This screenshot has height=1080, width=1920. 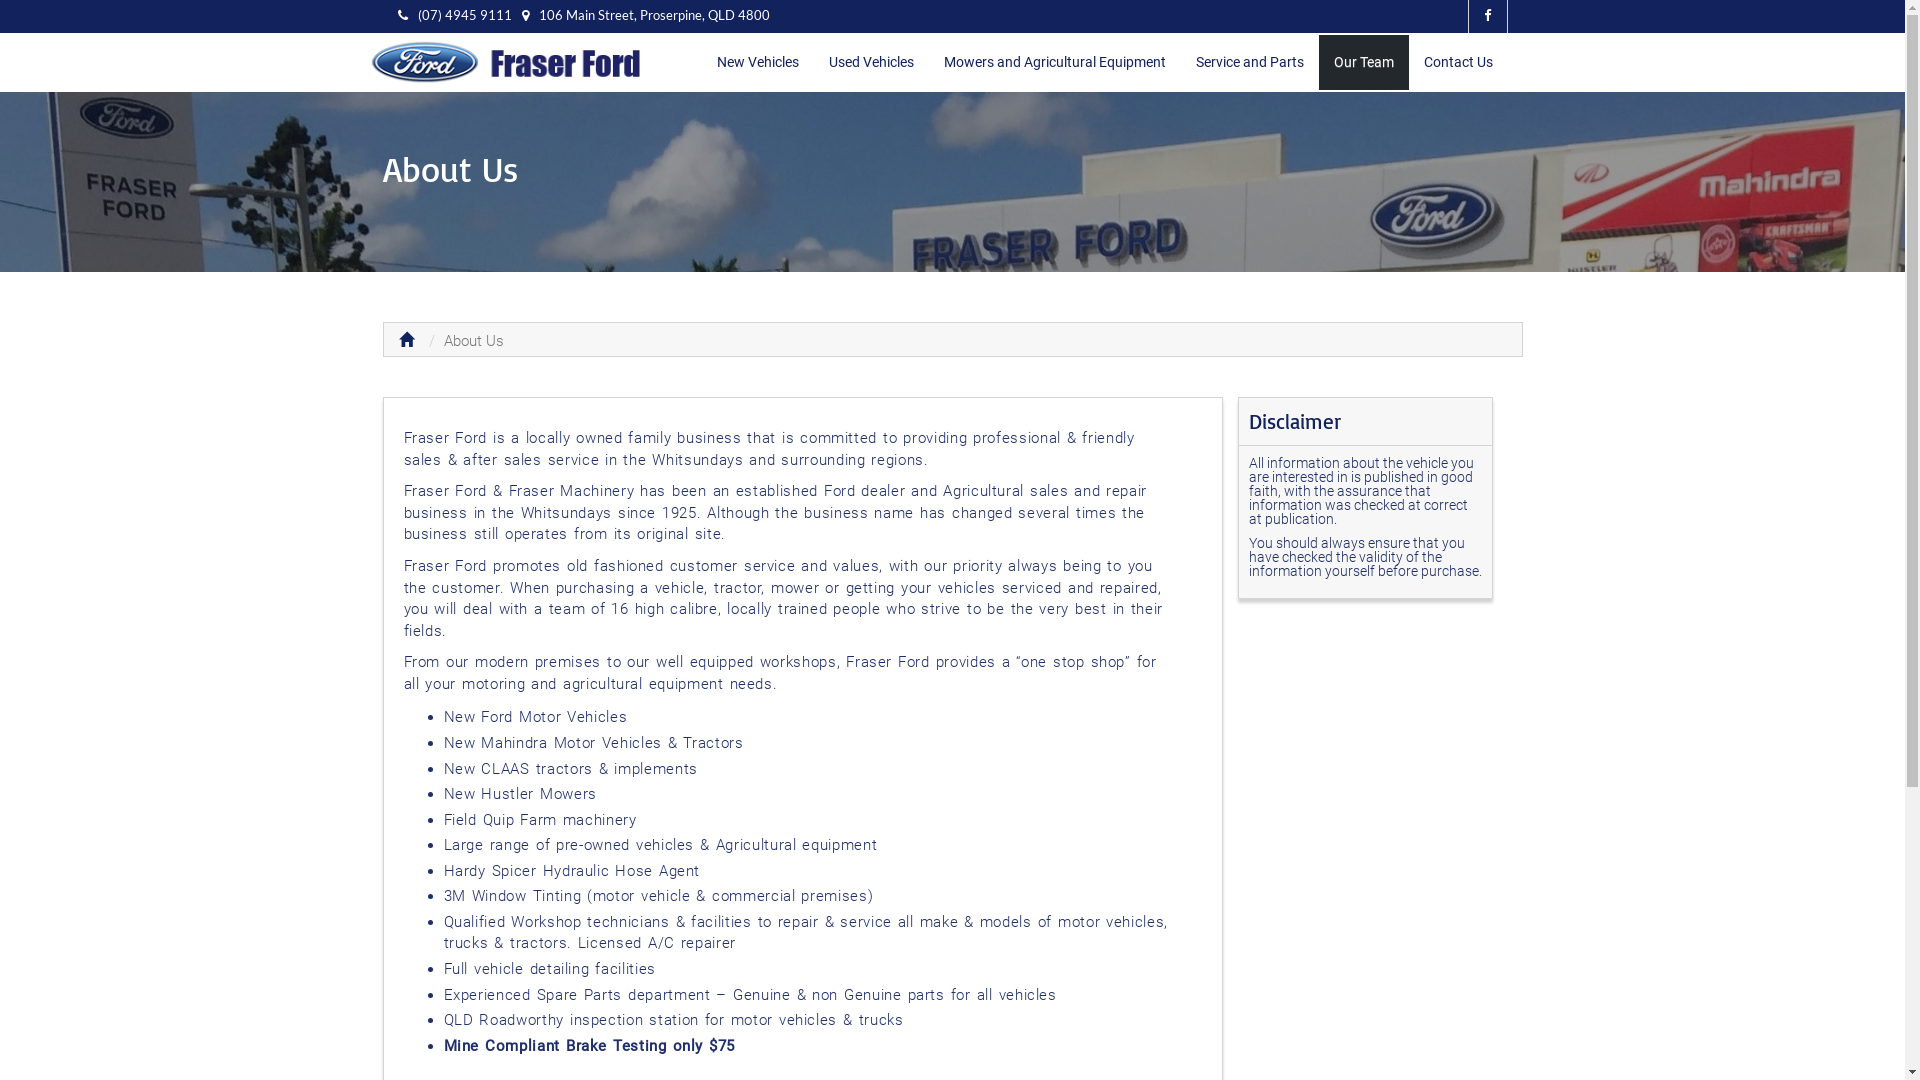 I want to click on Service and Parts, so click(x=1249, y=62).